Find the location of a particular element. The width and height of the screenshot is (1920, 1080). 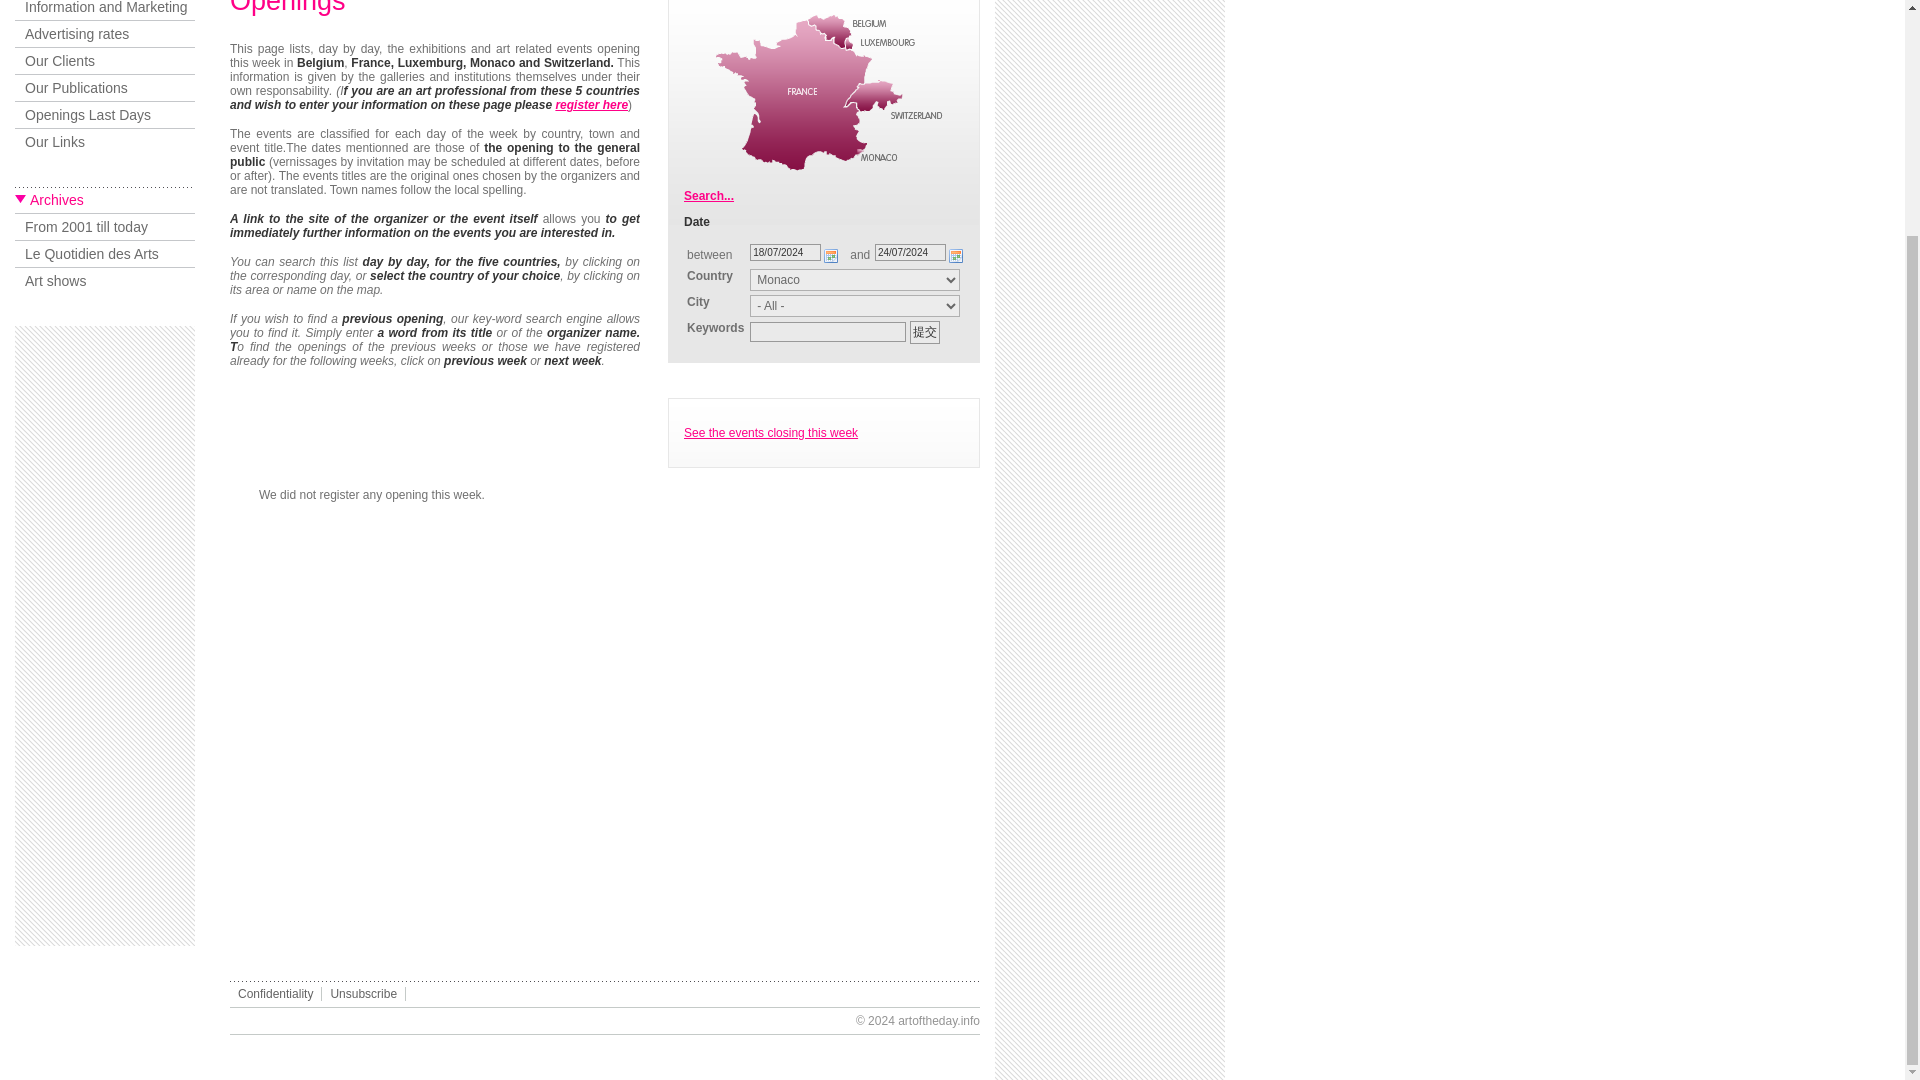

Choose date is located at coordinates (956, 256).